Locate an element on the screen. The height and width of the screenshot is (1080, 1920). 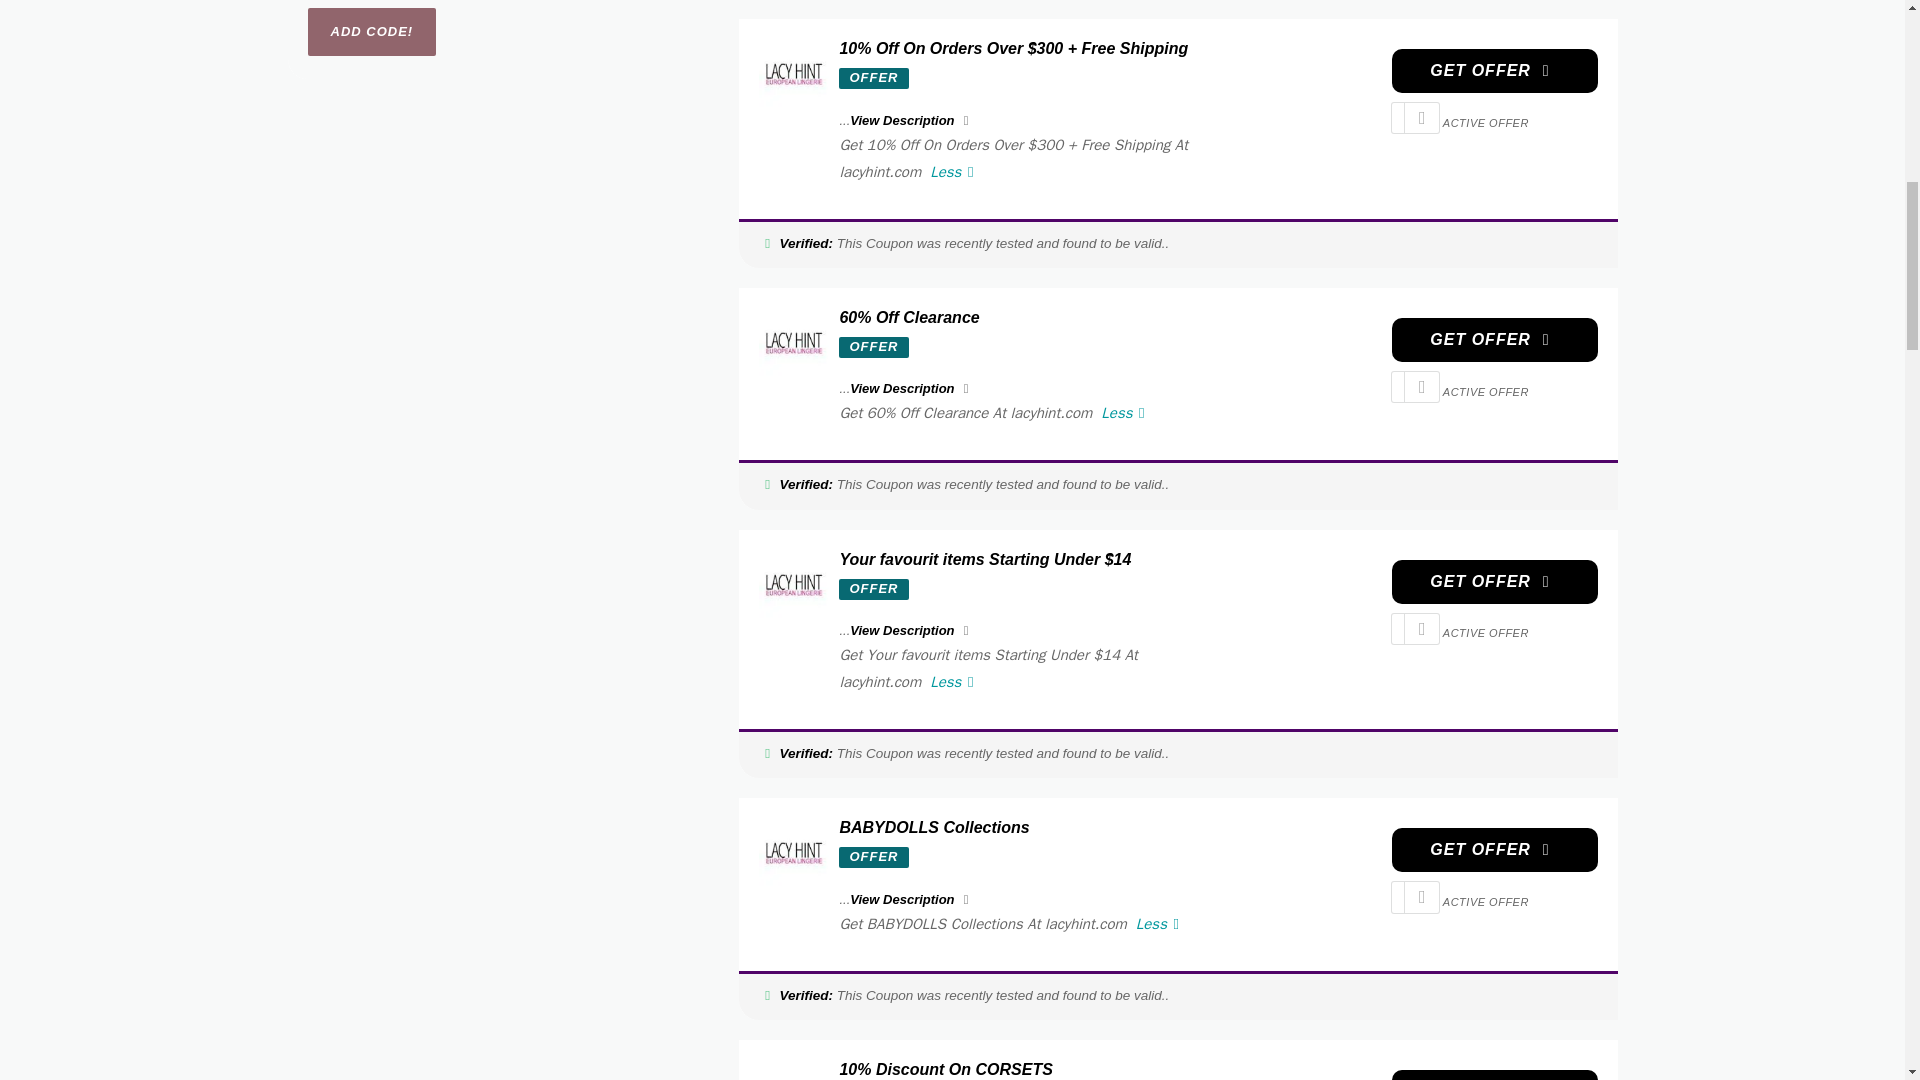
Add Code! is located at coordinates (372, 32).